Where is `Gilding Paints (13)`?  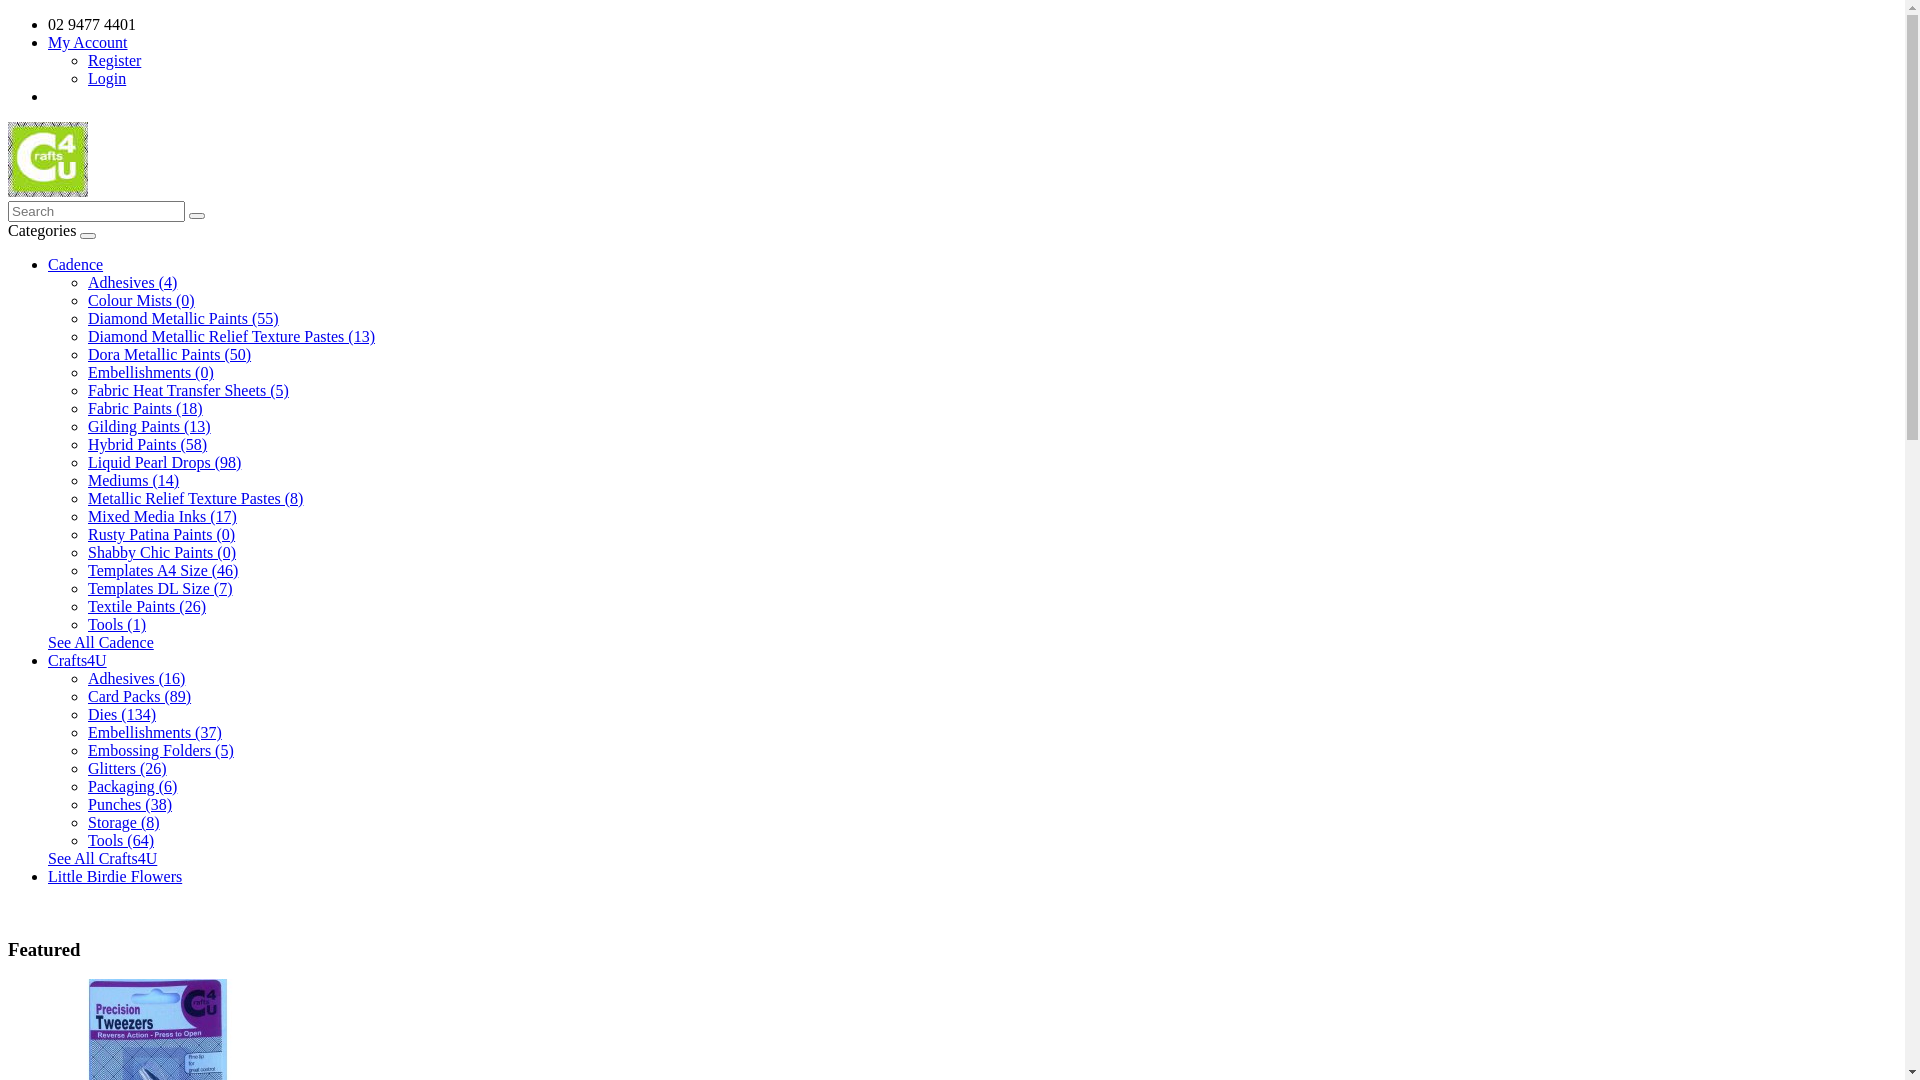 Gilding Paints (13) is located at coordinates (150, 426).